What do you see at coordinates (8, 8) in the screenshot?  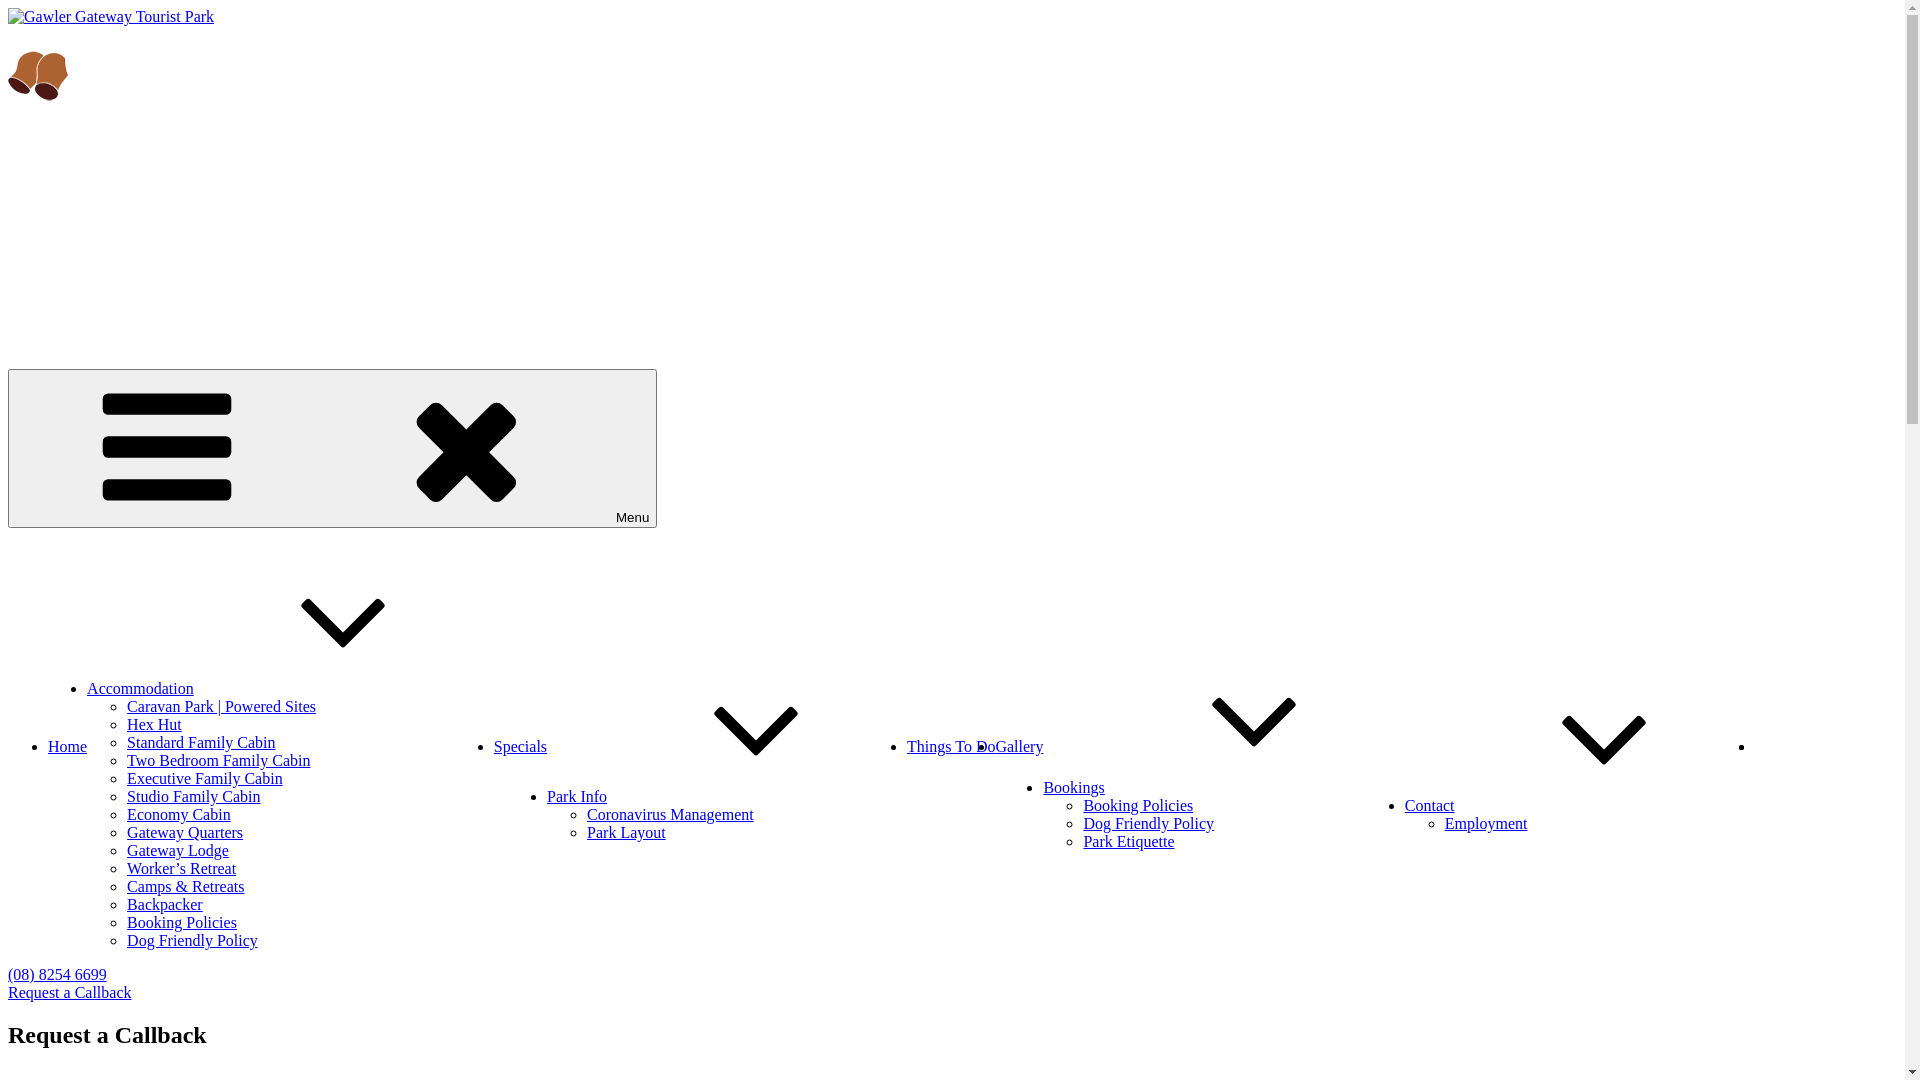 I see `Skip to content` at bounding box center [8, 8].